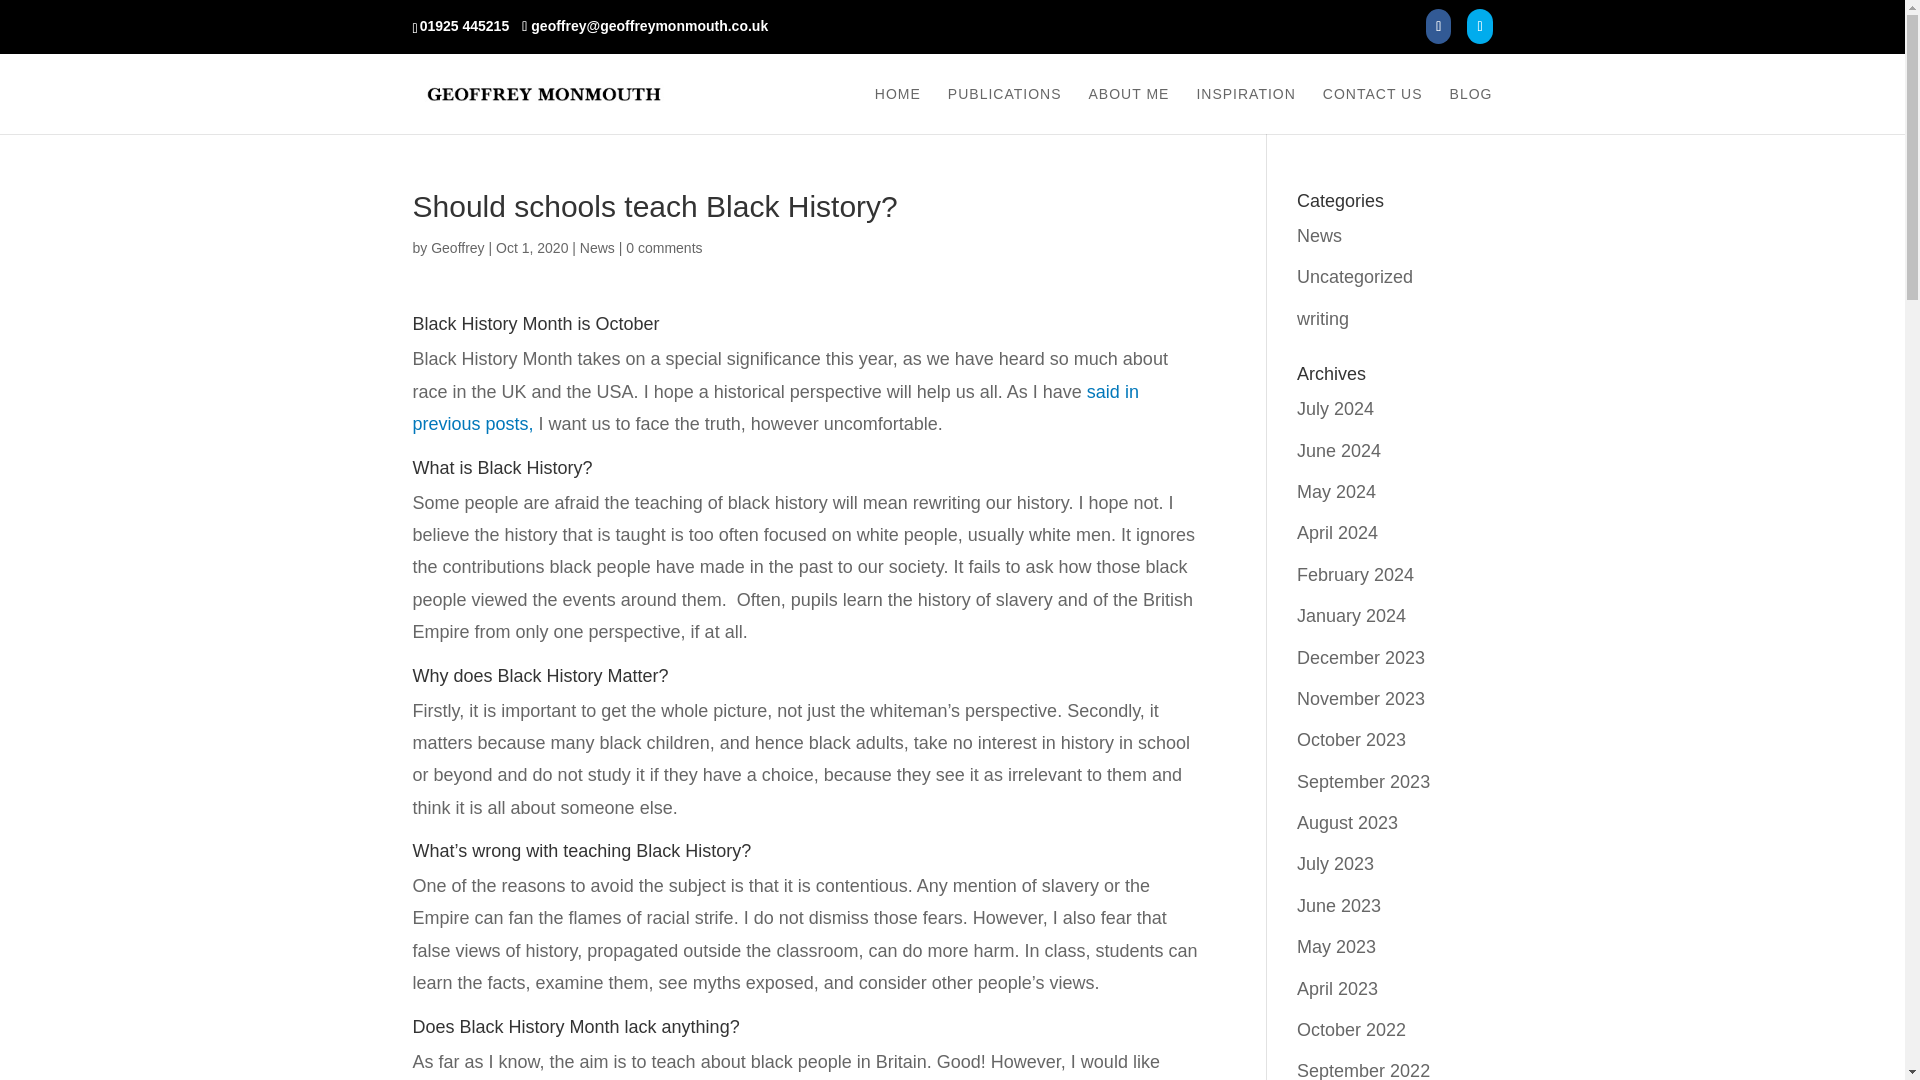 The height and width of the screenshot is (1080, 1920). What do you see at coordinates (1360, 698) in the screenshot?
I see `November 2023` at bounding box center [1360, 698].